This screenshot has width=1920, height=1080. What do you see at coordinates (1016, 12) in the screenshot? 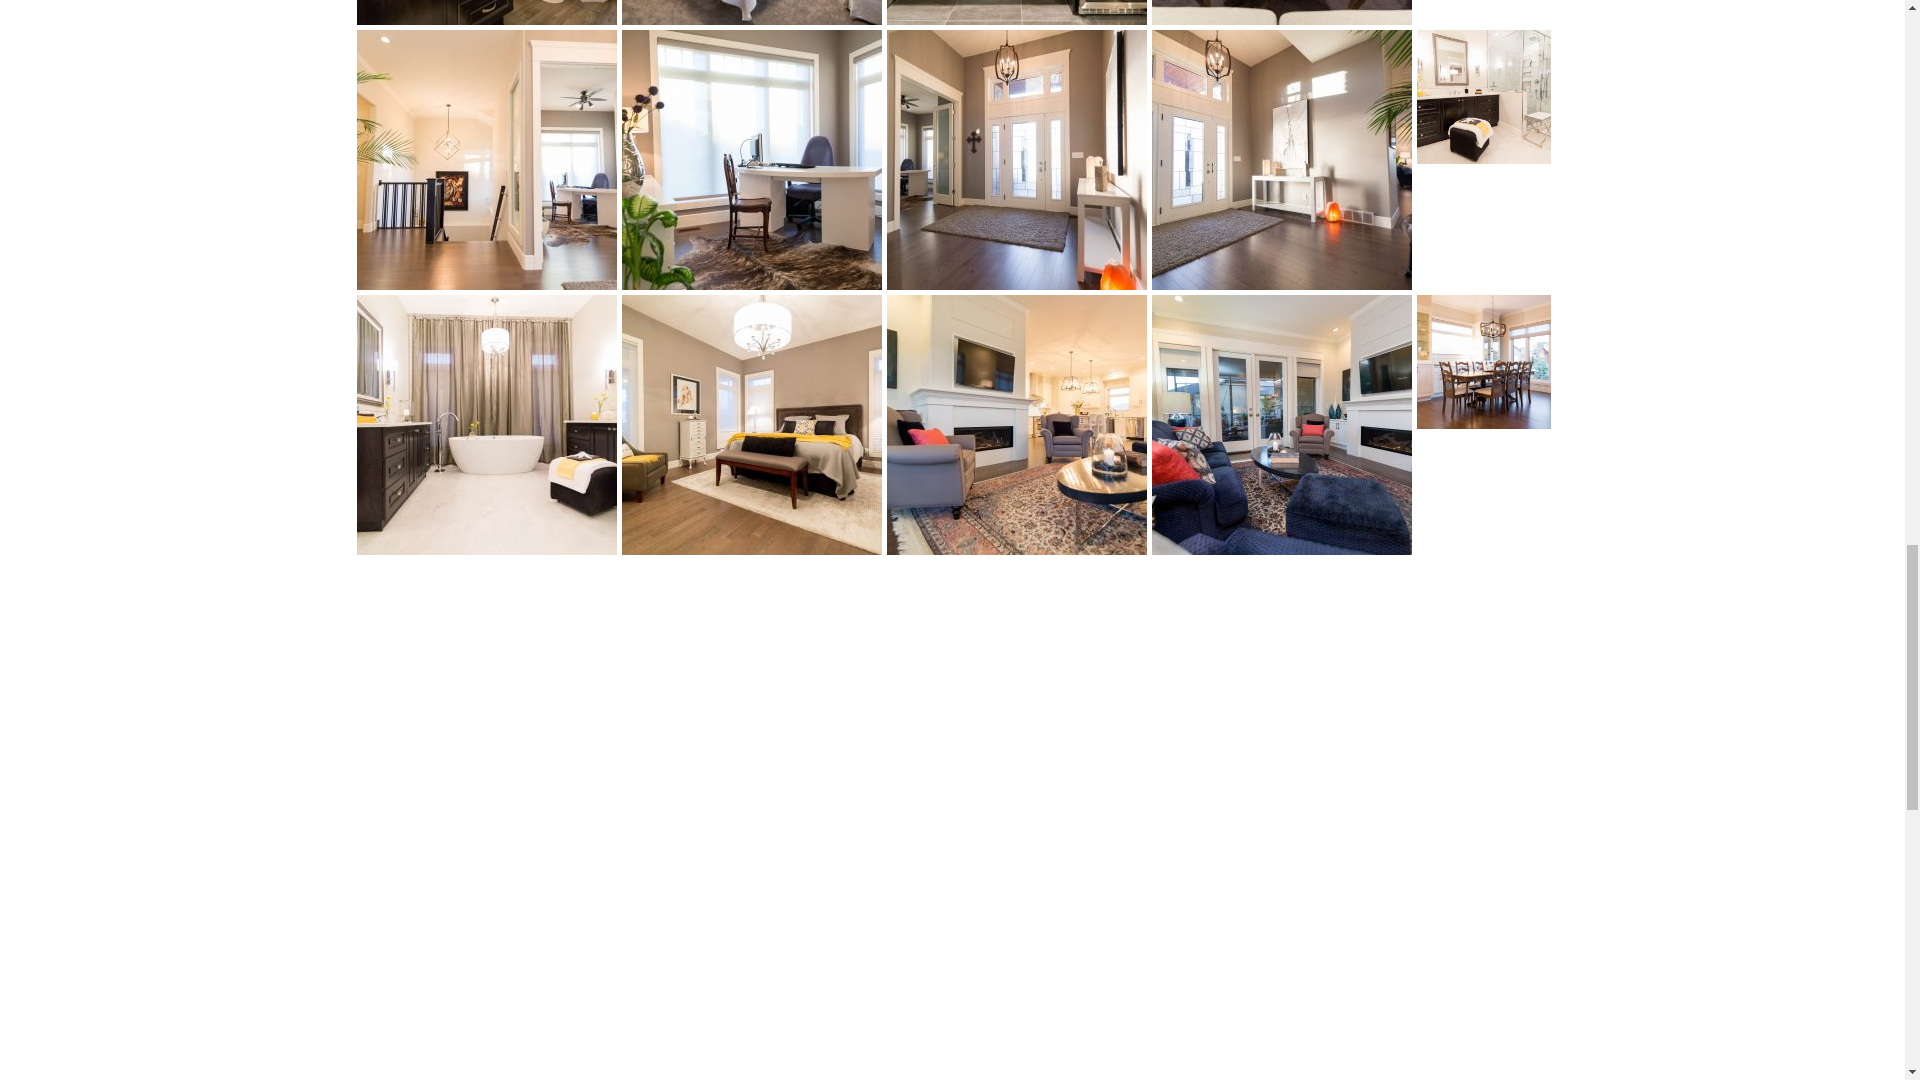
I see `023` at bounding box center [1016, 12].